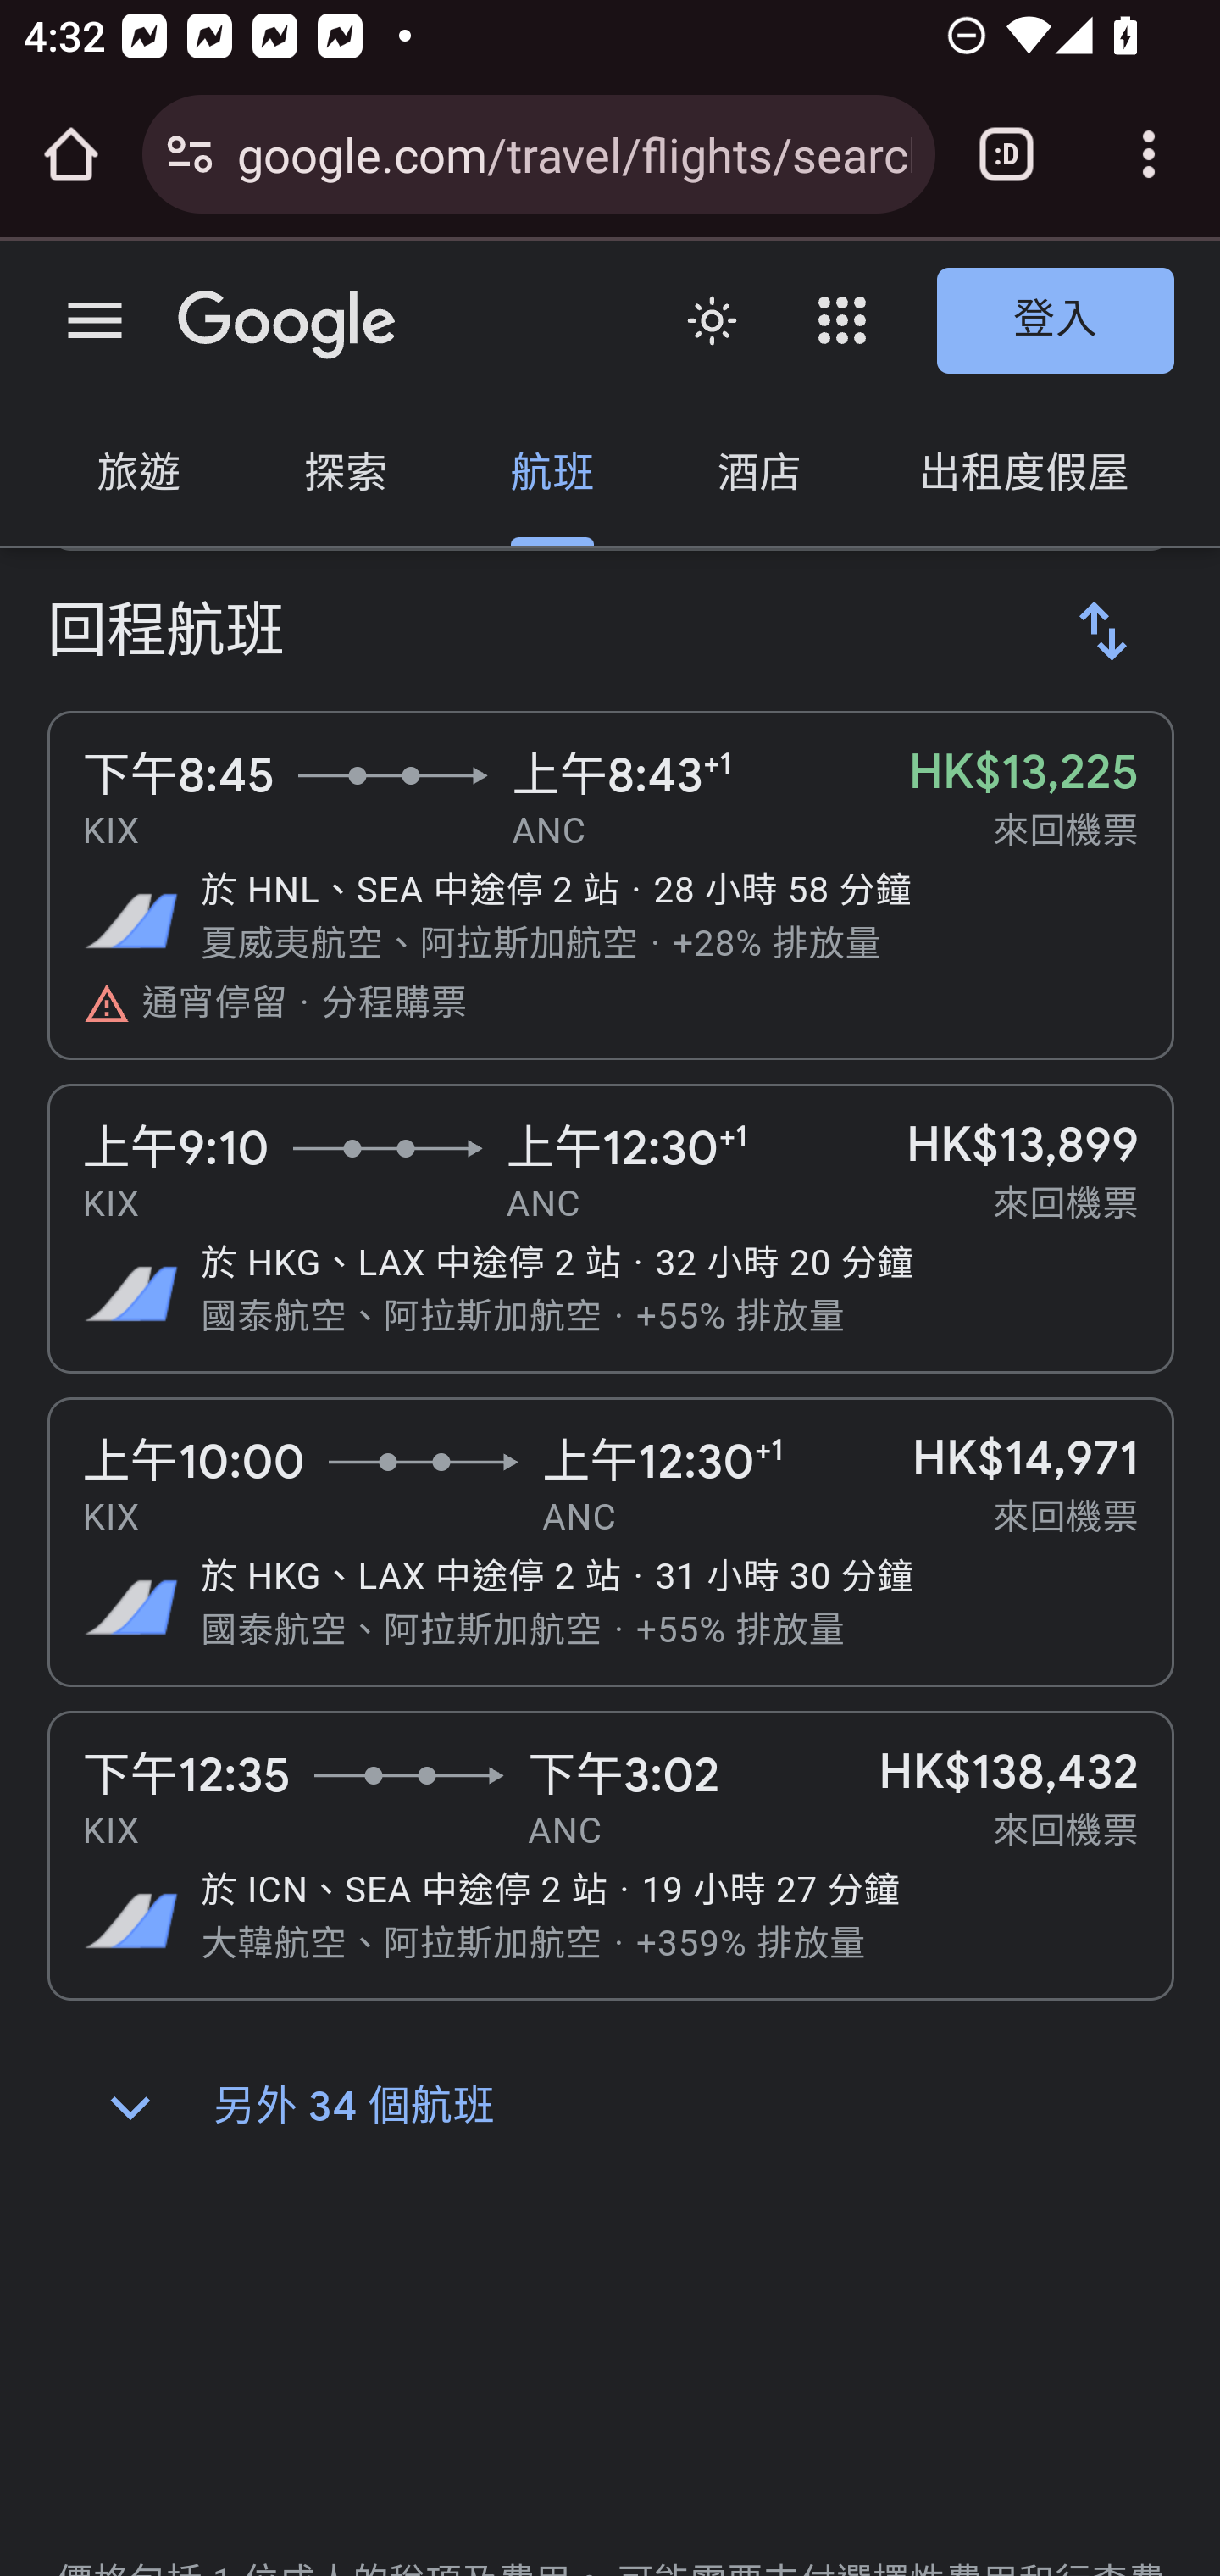 The width and height of the screenshot is (1220, 2576). What do you see at coordinates (759, 476) in the screenshot?
I see `酒店 ` at bounding box center [759, 476].